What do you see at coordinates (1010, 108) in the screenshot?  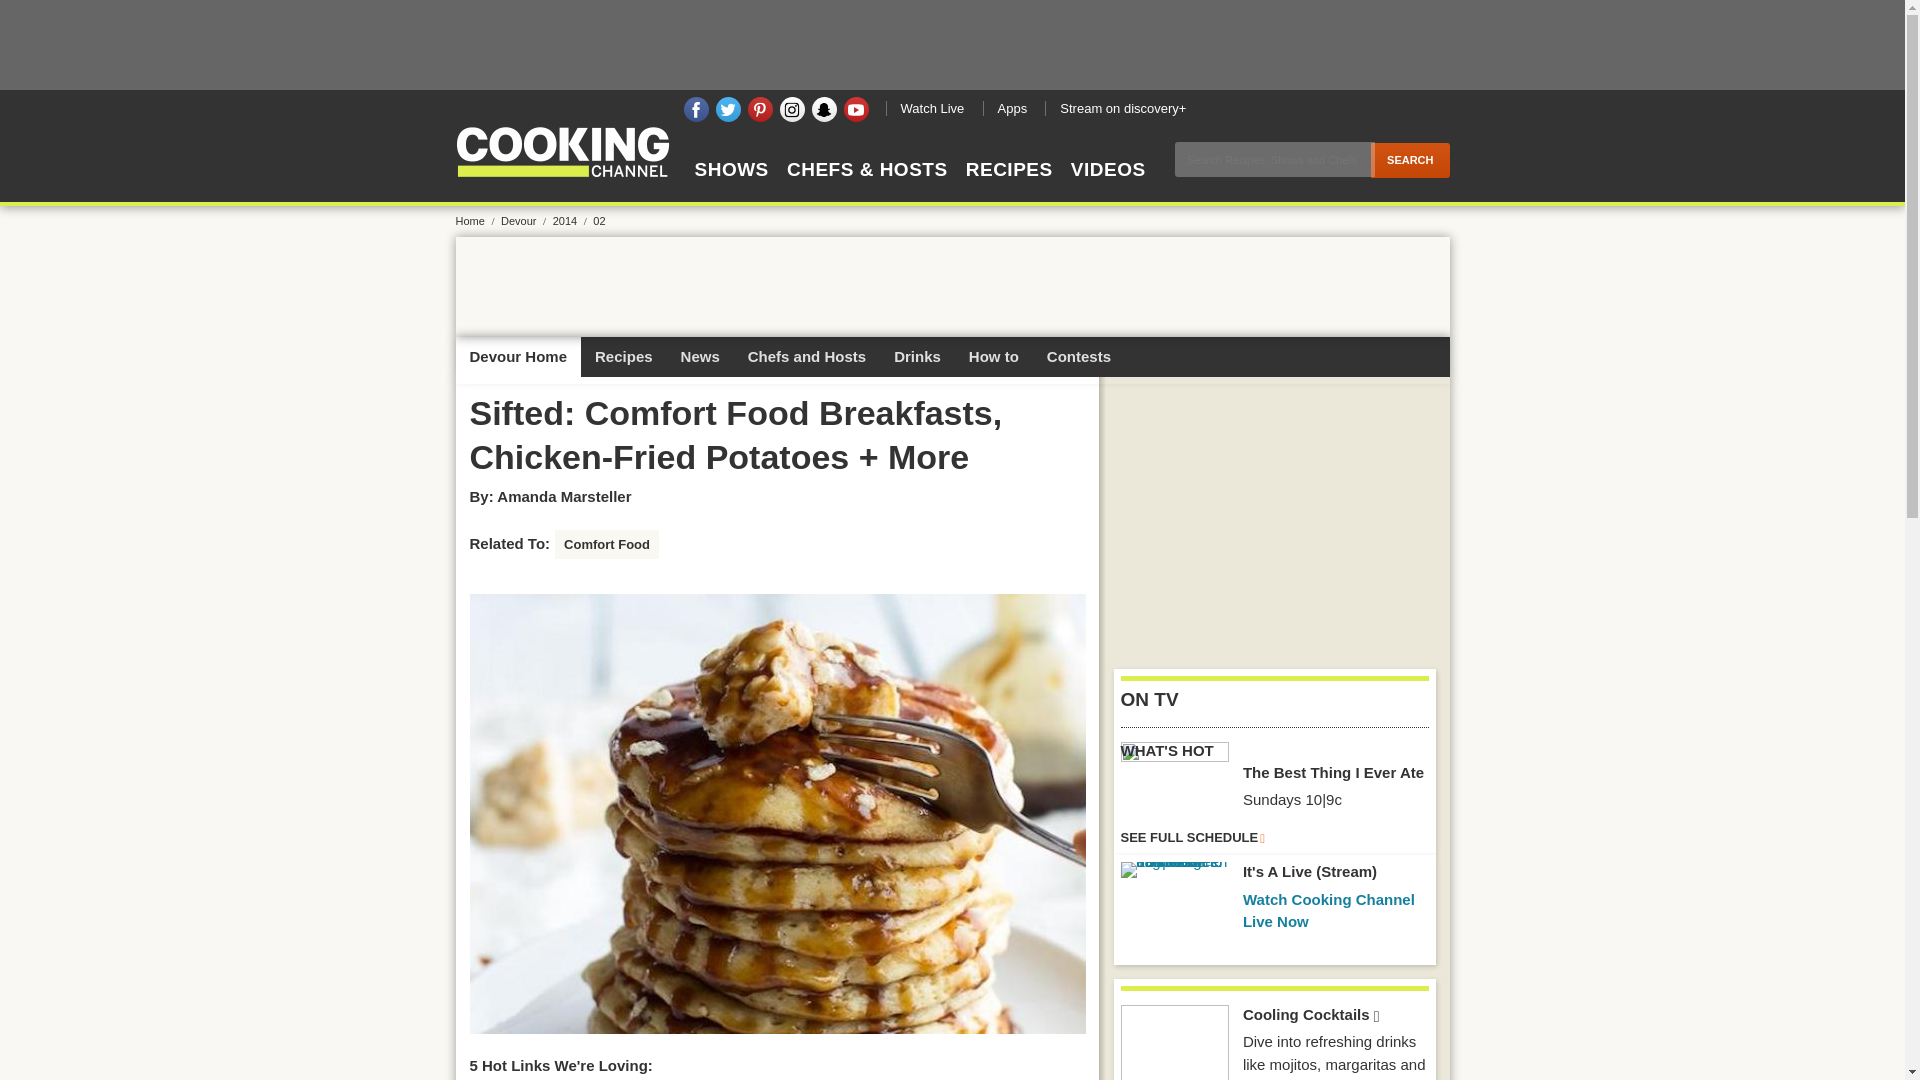 I see `Apps` at bounding box center [1010, 108].